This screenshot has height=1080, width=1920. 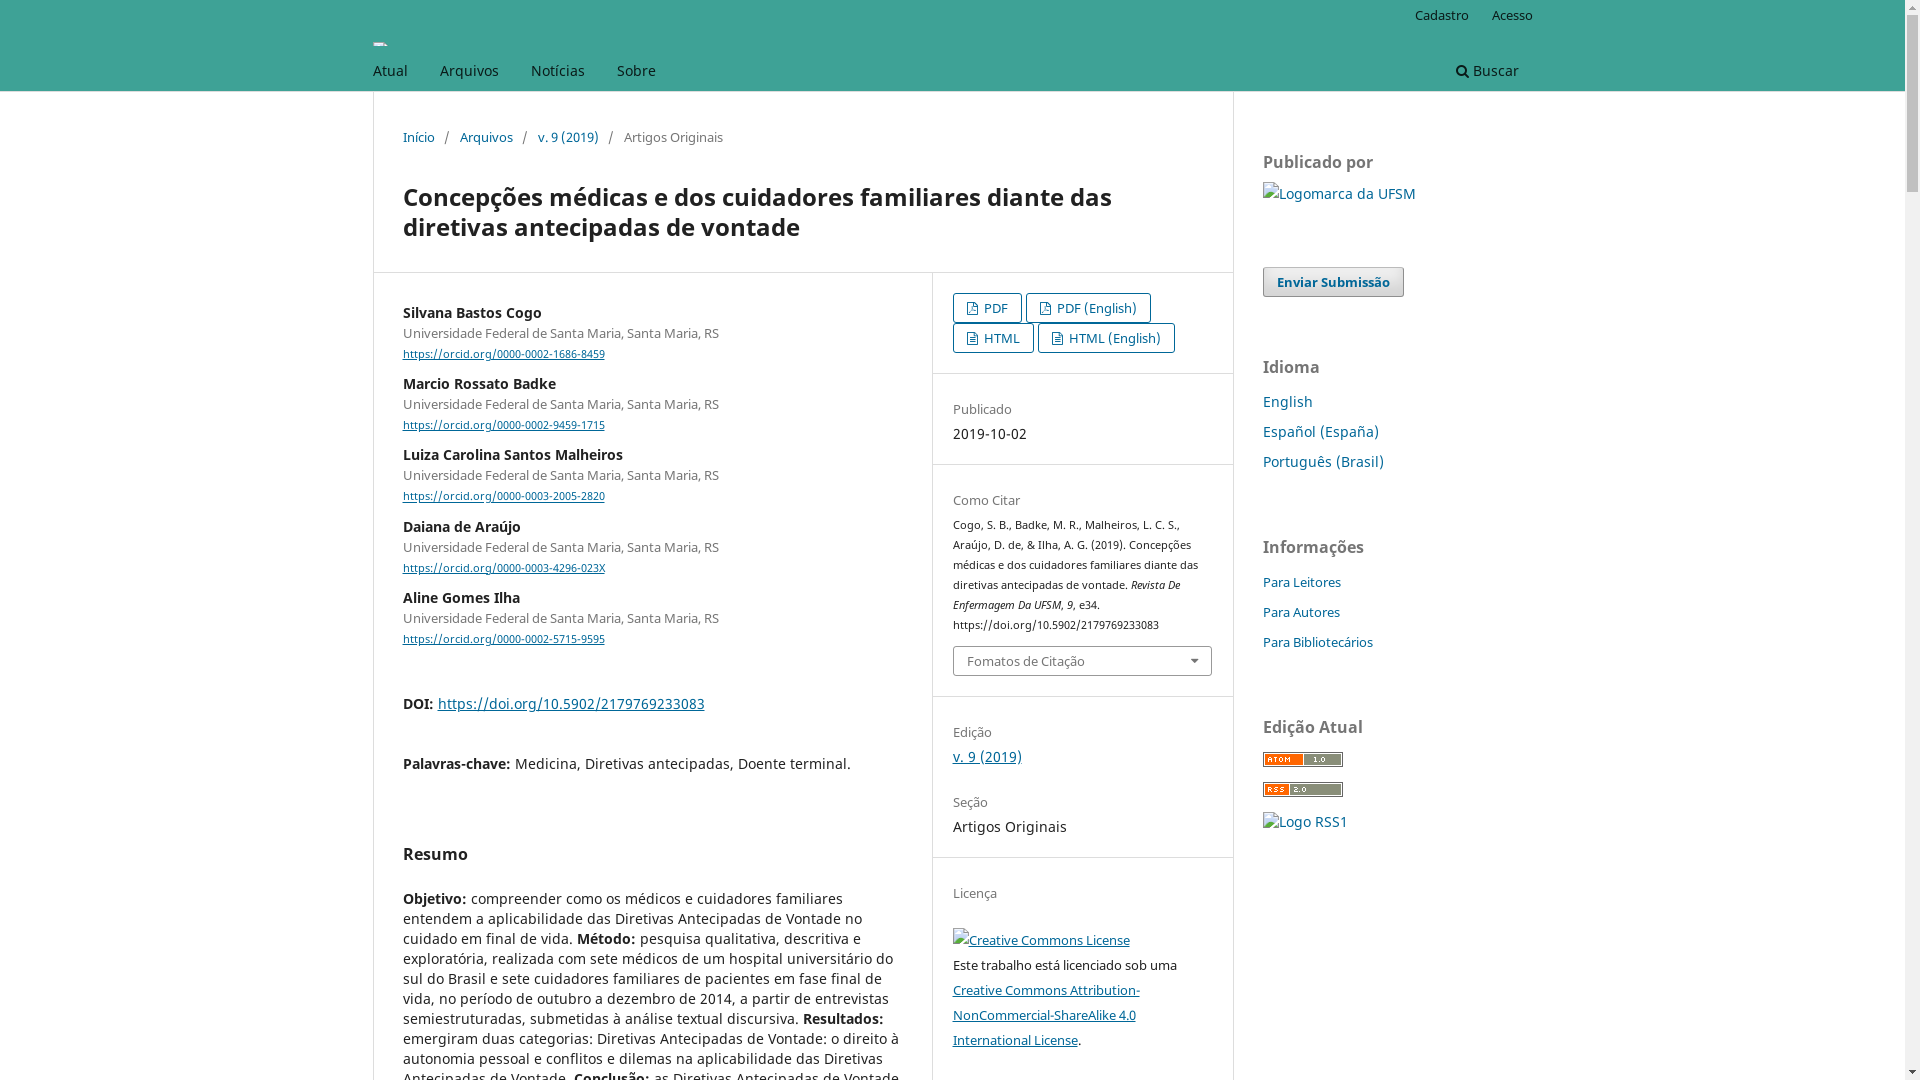 I want to click on https://doi.org/10.5902/2179769233083, so click(x=572, y=704).